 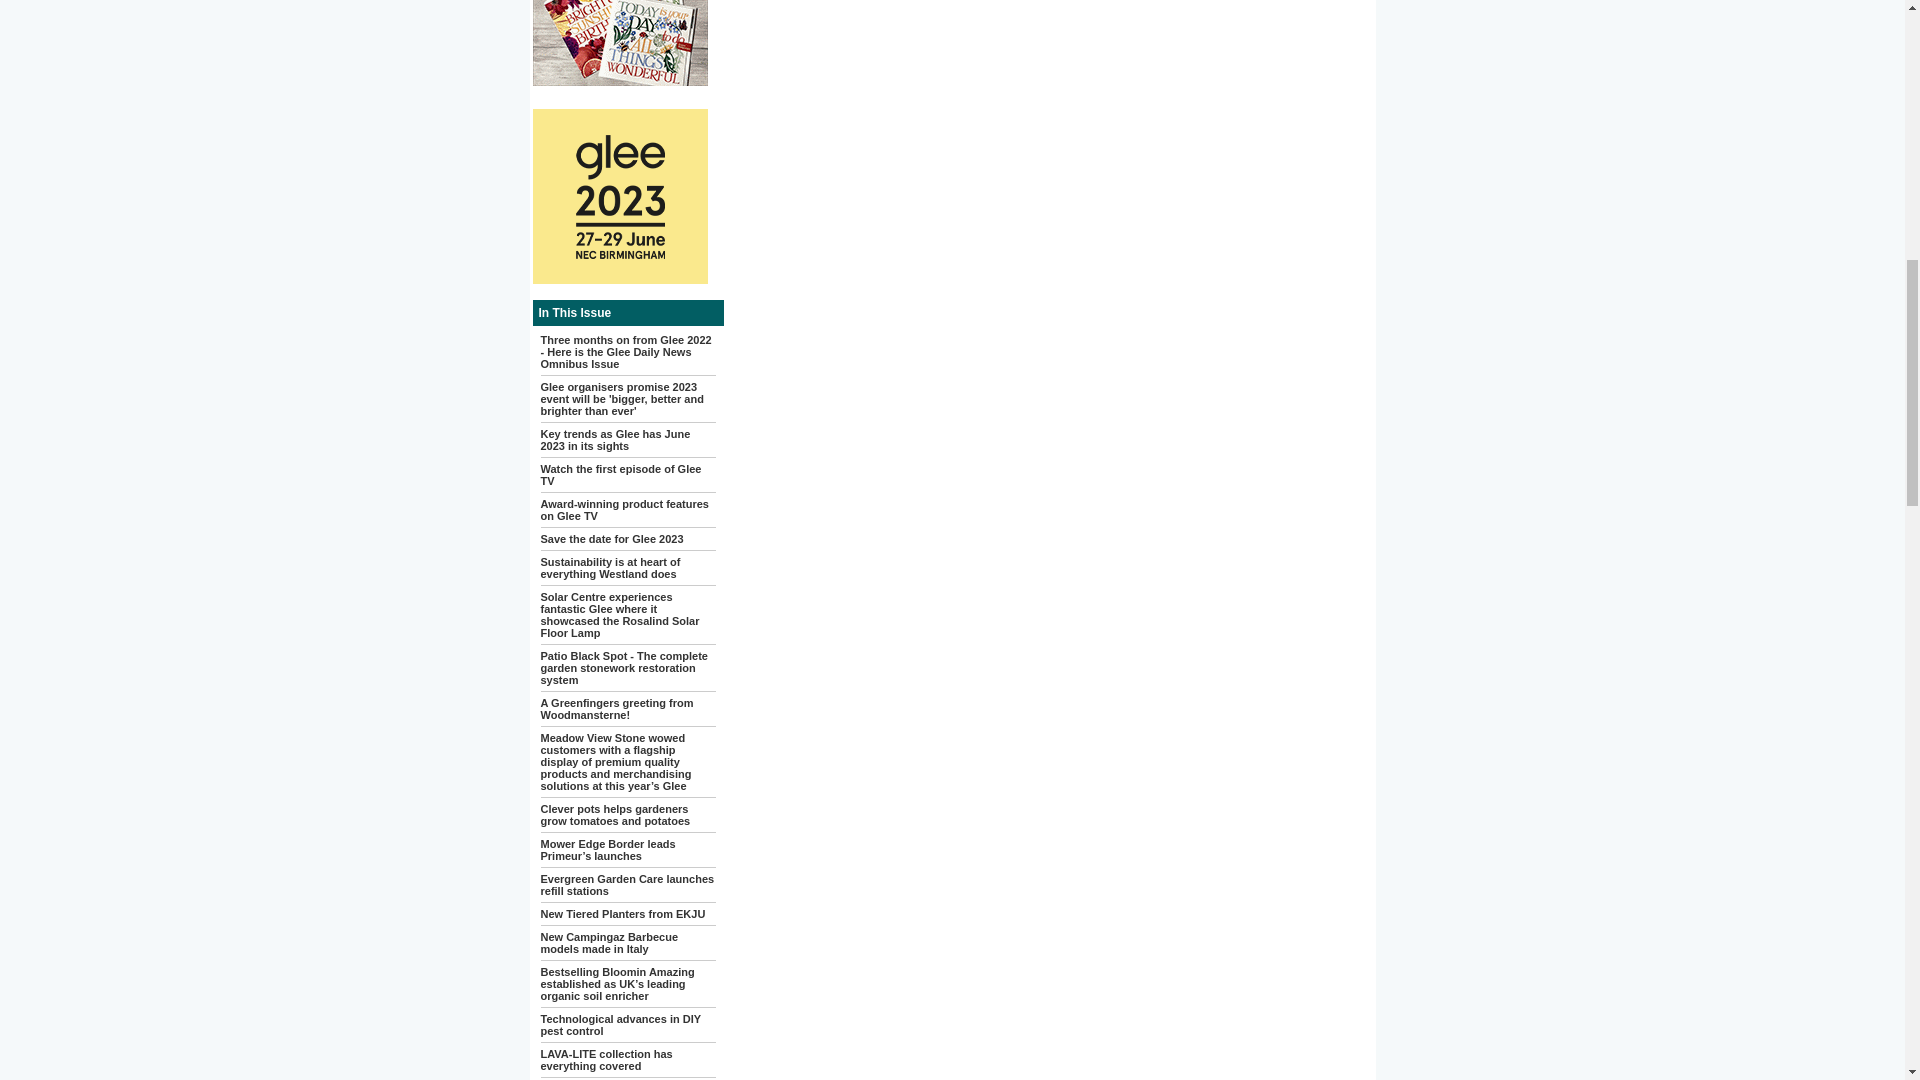 What do you see at coordinates (614, 440) in the screenshot?
I see `Key trends as Glee has June 2023 in its sights` at bounding box center [614, 440].